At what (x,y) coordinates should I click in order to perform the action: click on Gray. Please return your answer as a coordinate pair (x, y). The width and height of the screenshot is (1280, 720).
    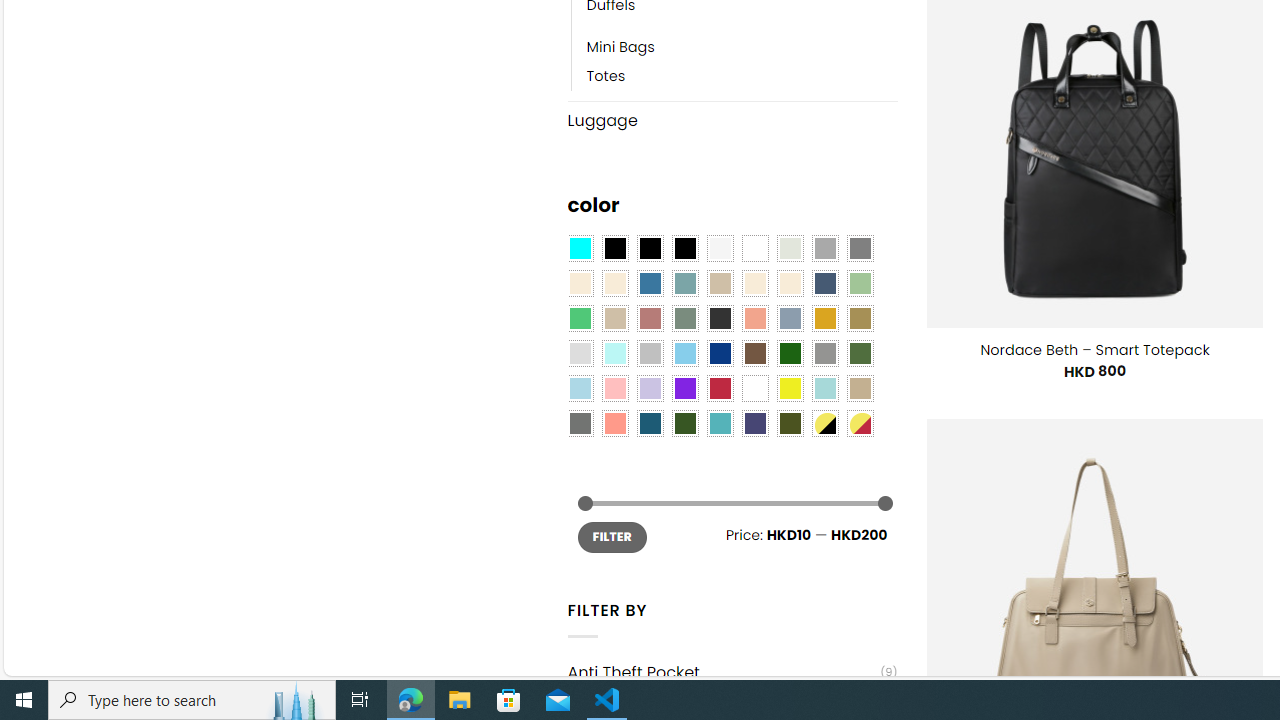
    Looking at the image, I should click on (824, 354).